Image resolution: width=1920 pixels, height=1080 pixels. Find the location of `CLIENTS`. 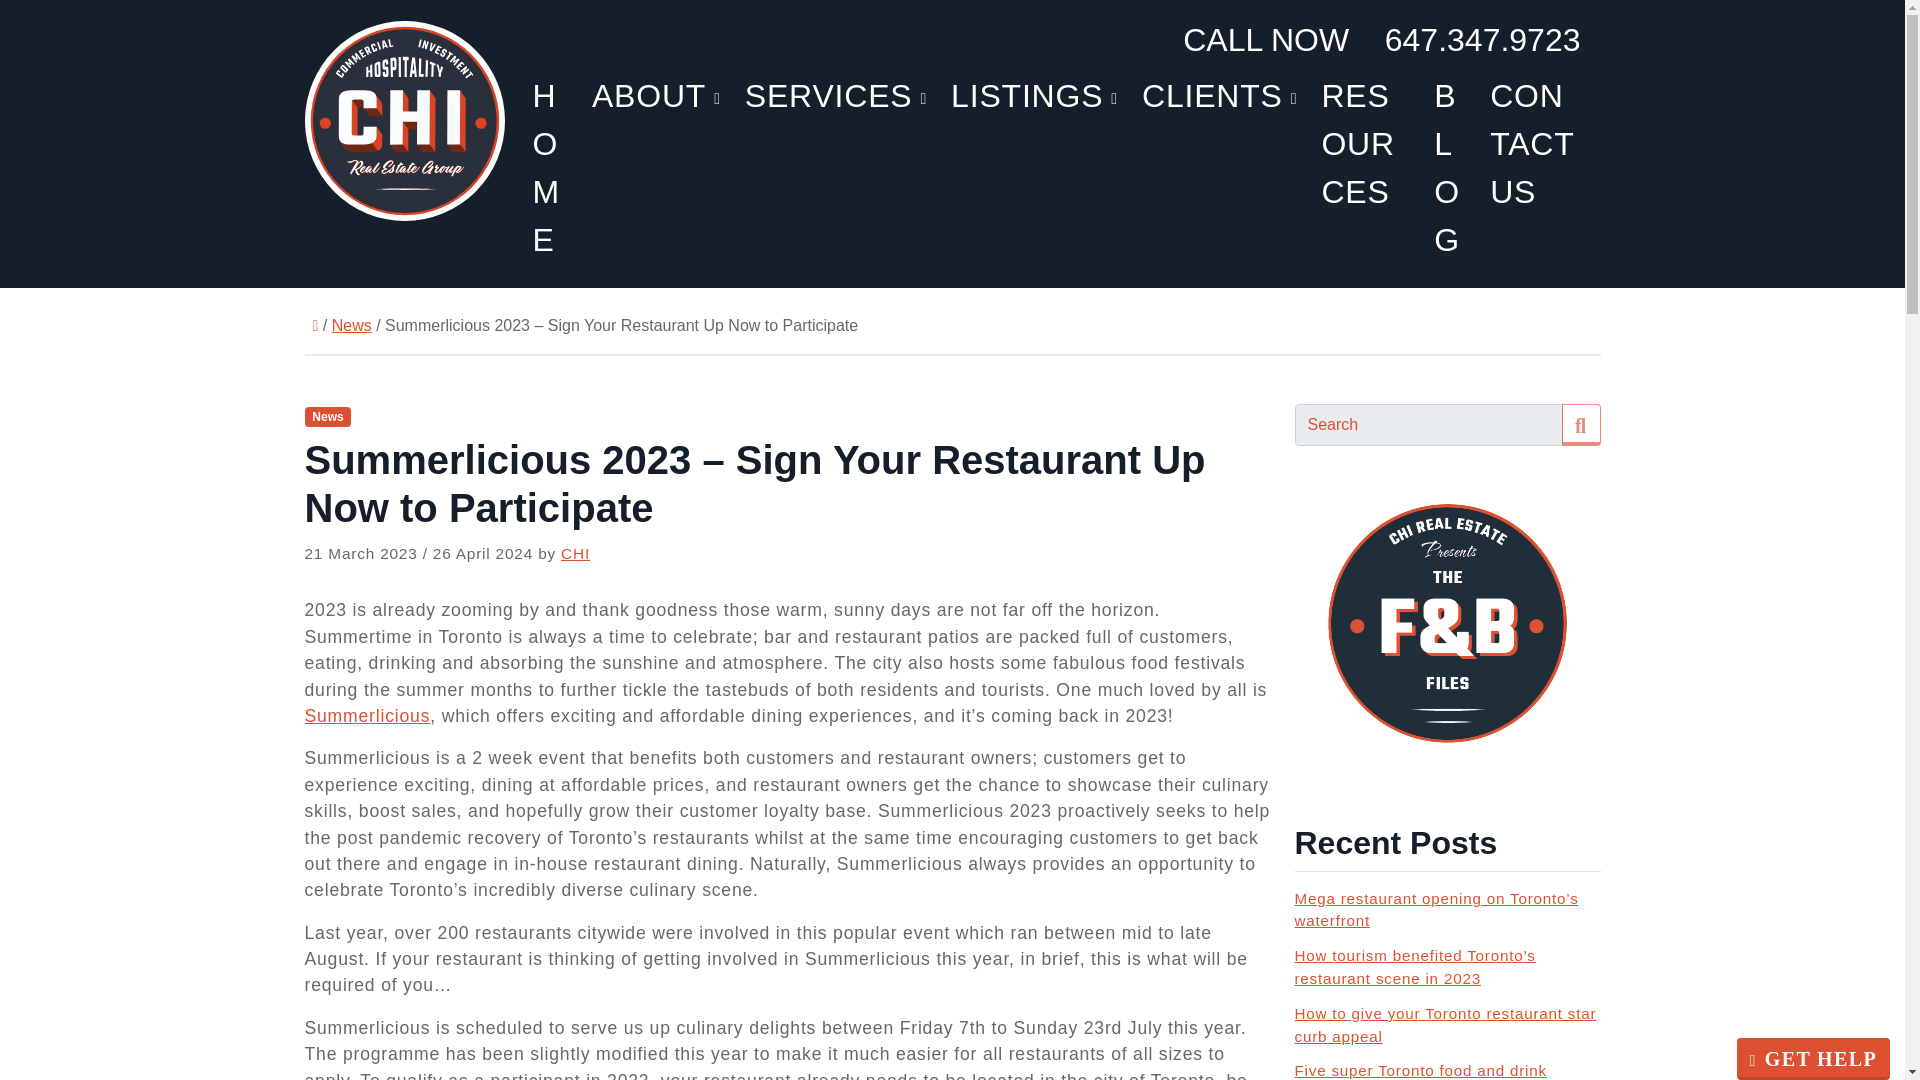

CLIENTS is located at coordinates (1220, 96).